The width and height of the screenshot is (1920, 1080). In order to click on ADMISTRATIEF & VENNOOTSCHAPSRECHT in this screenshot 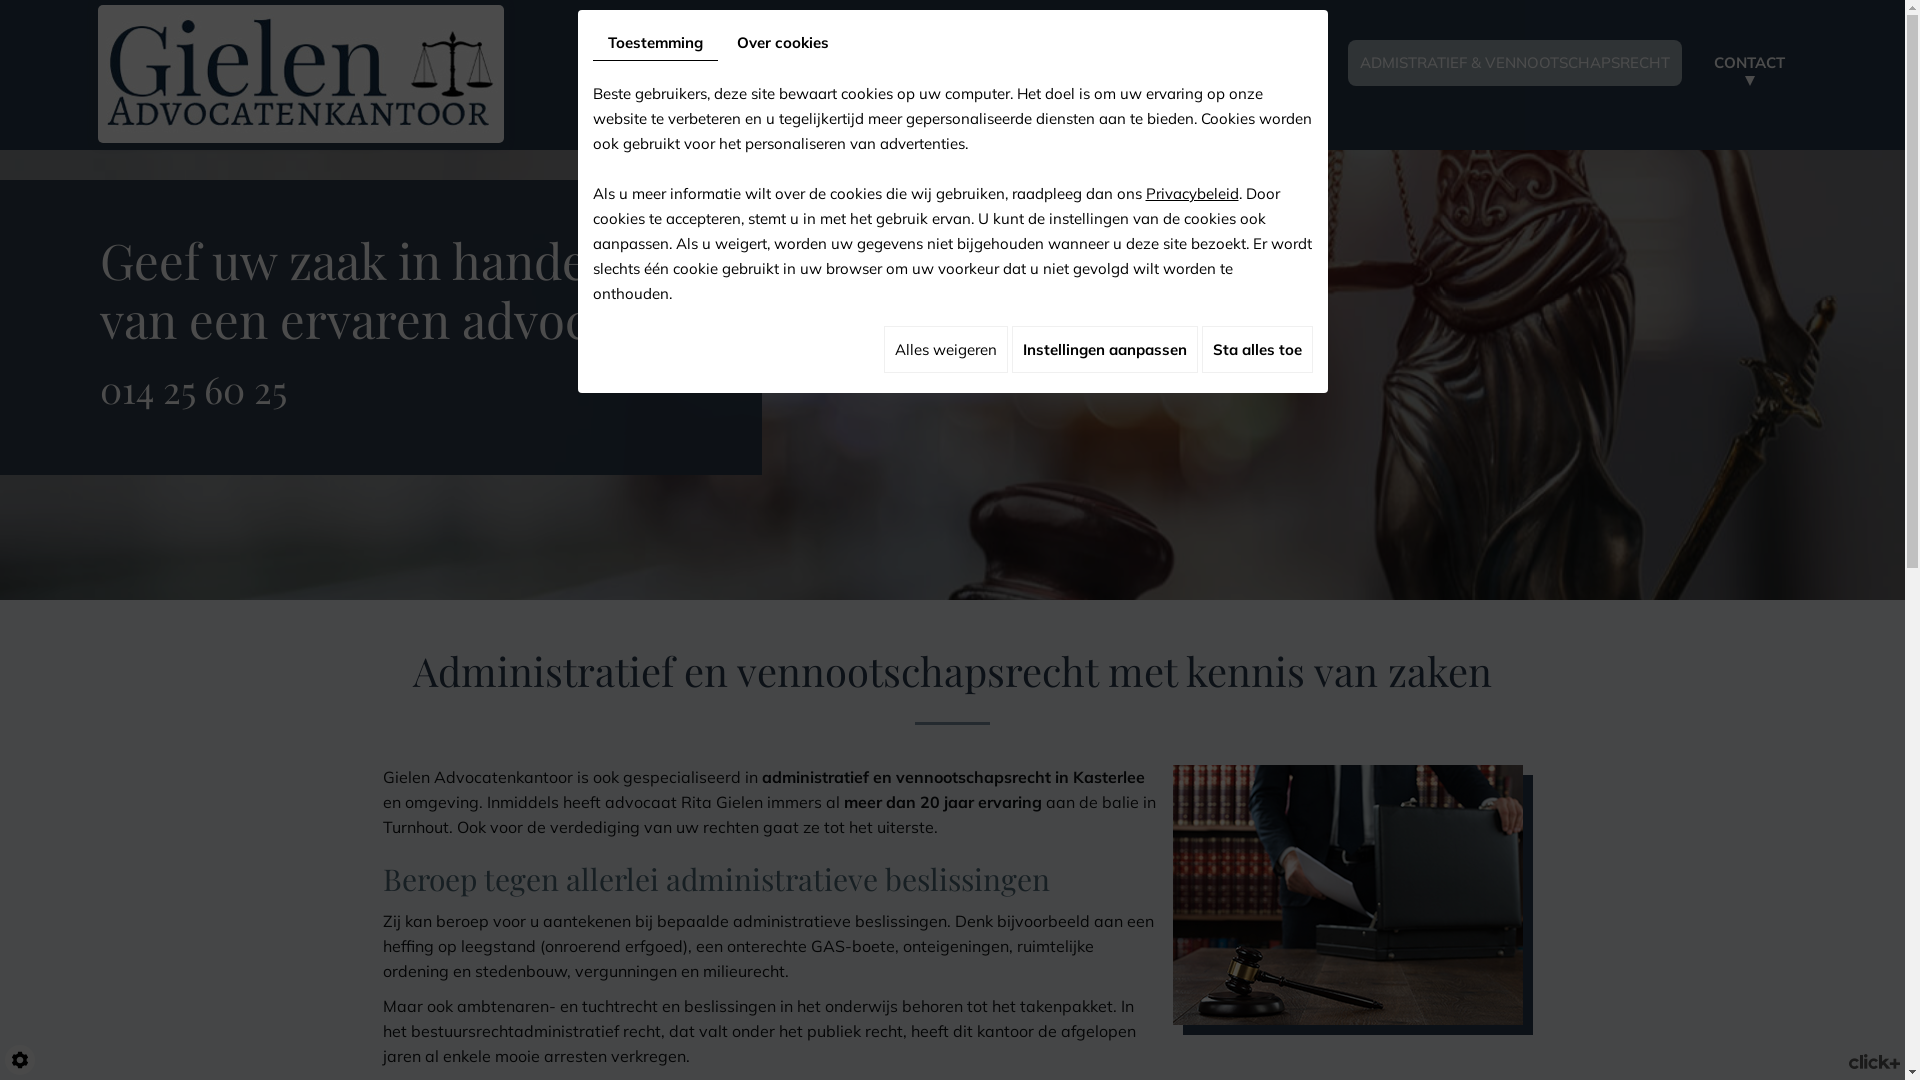, I will do `click(1515, 63)`.